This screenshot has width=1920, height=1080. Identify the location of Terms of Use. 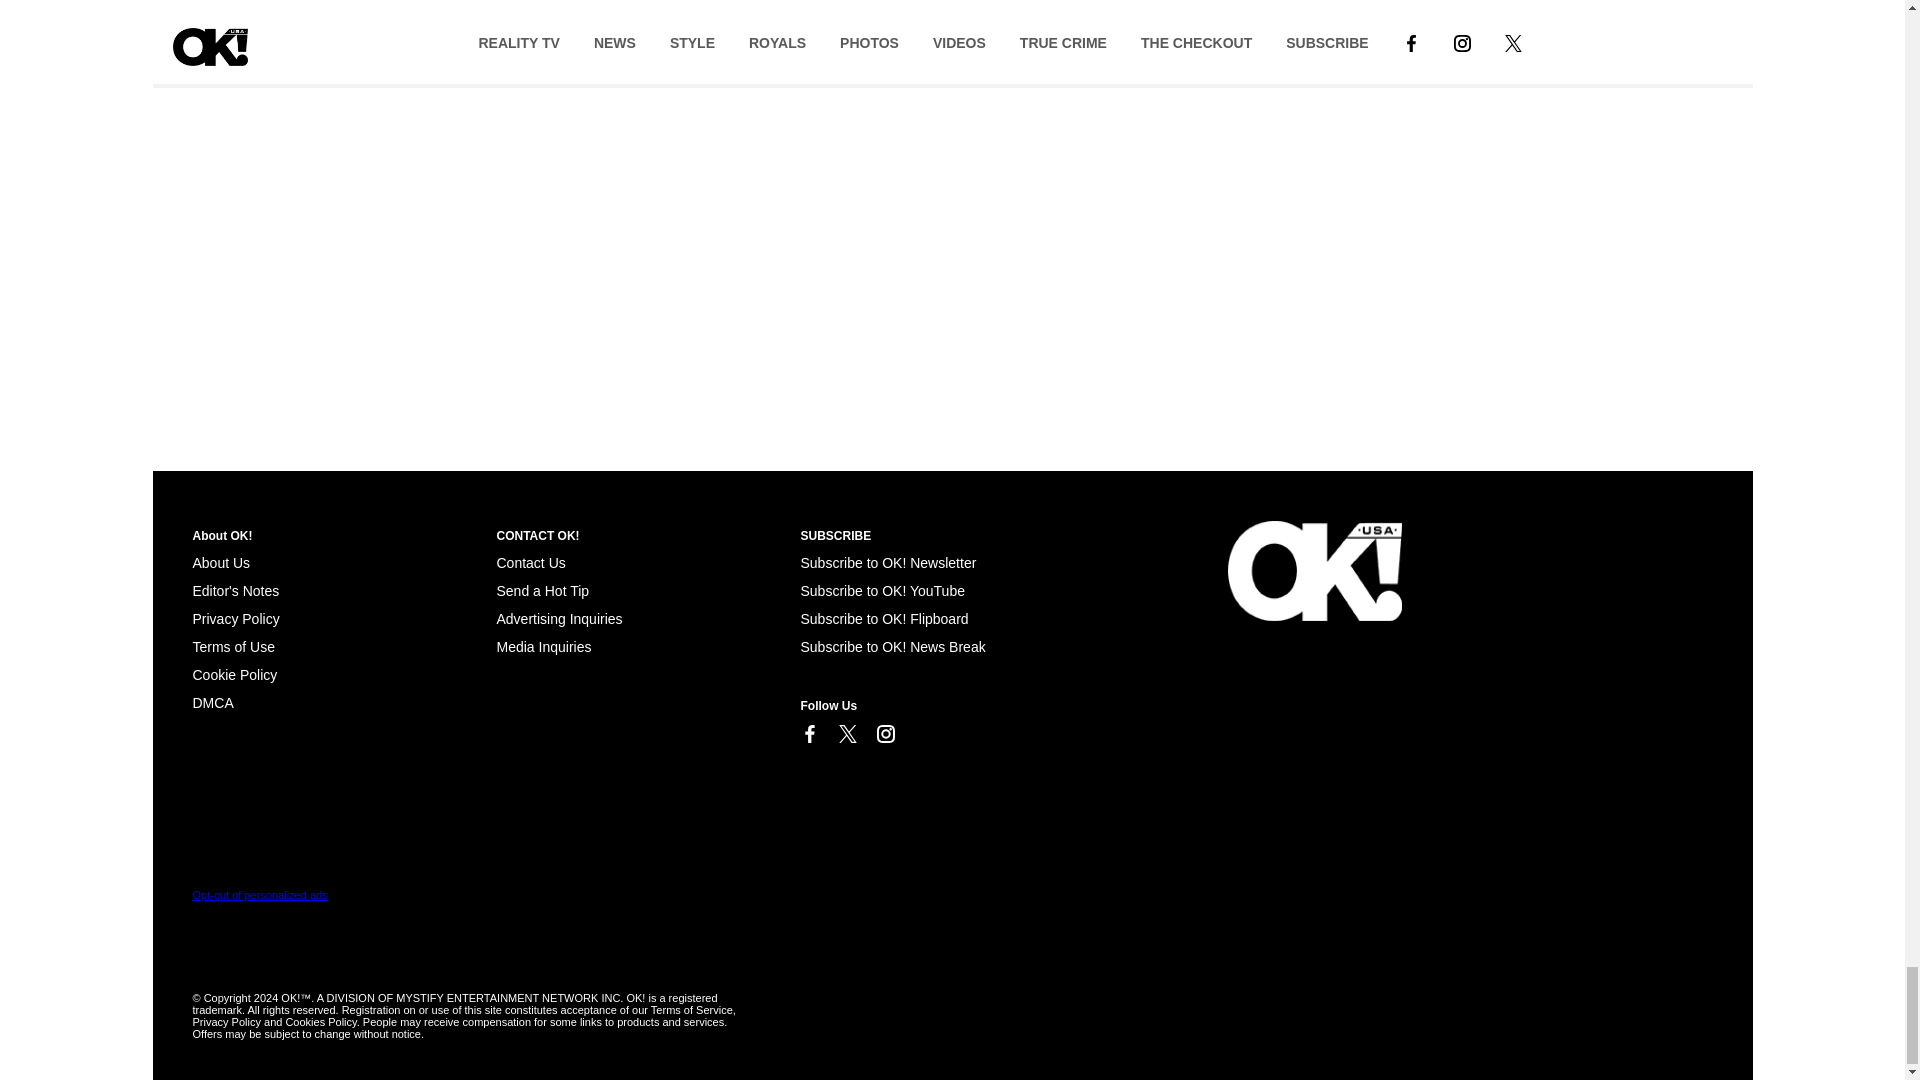
(233, 646).